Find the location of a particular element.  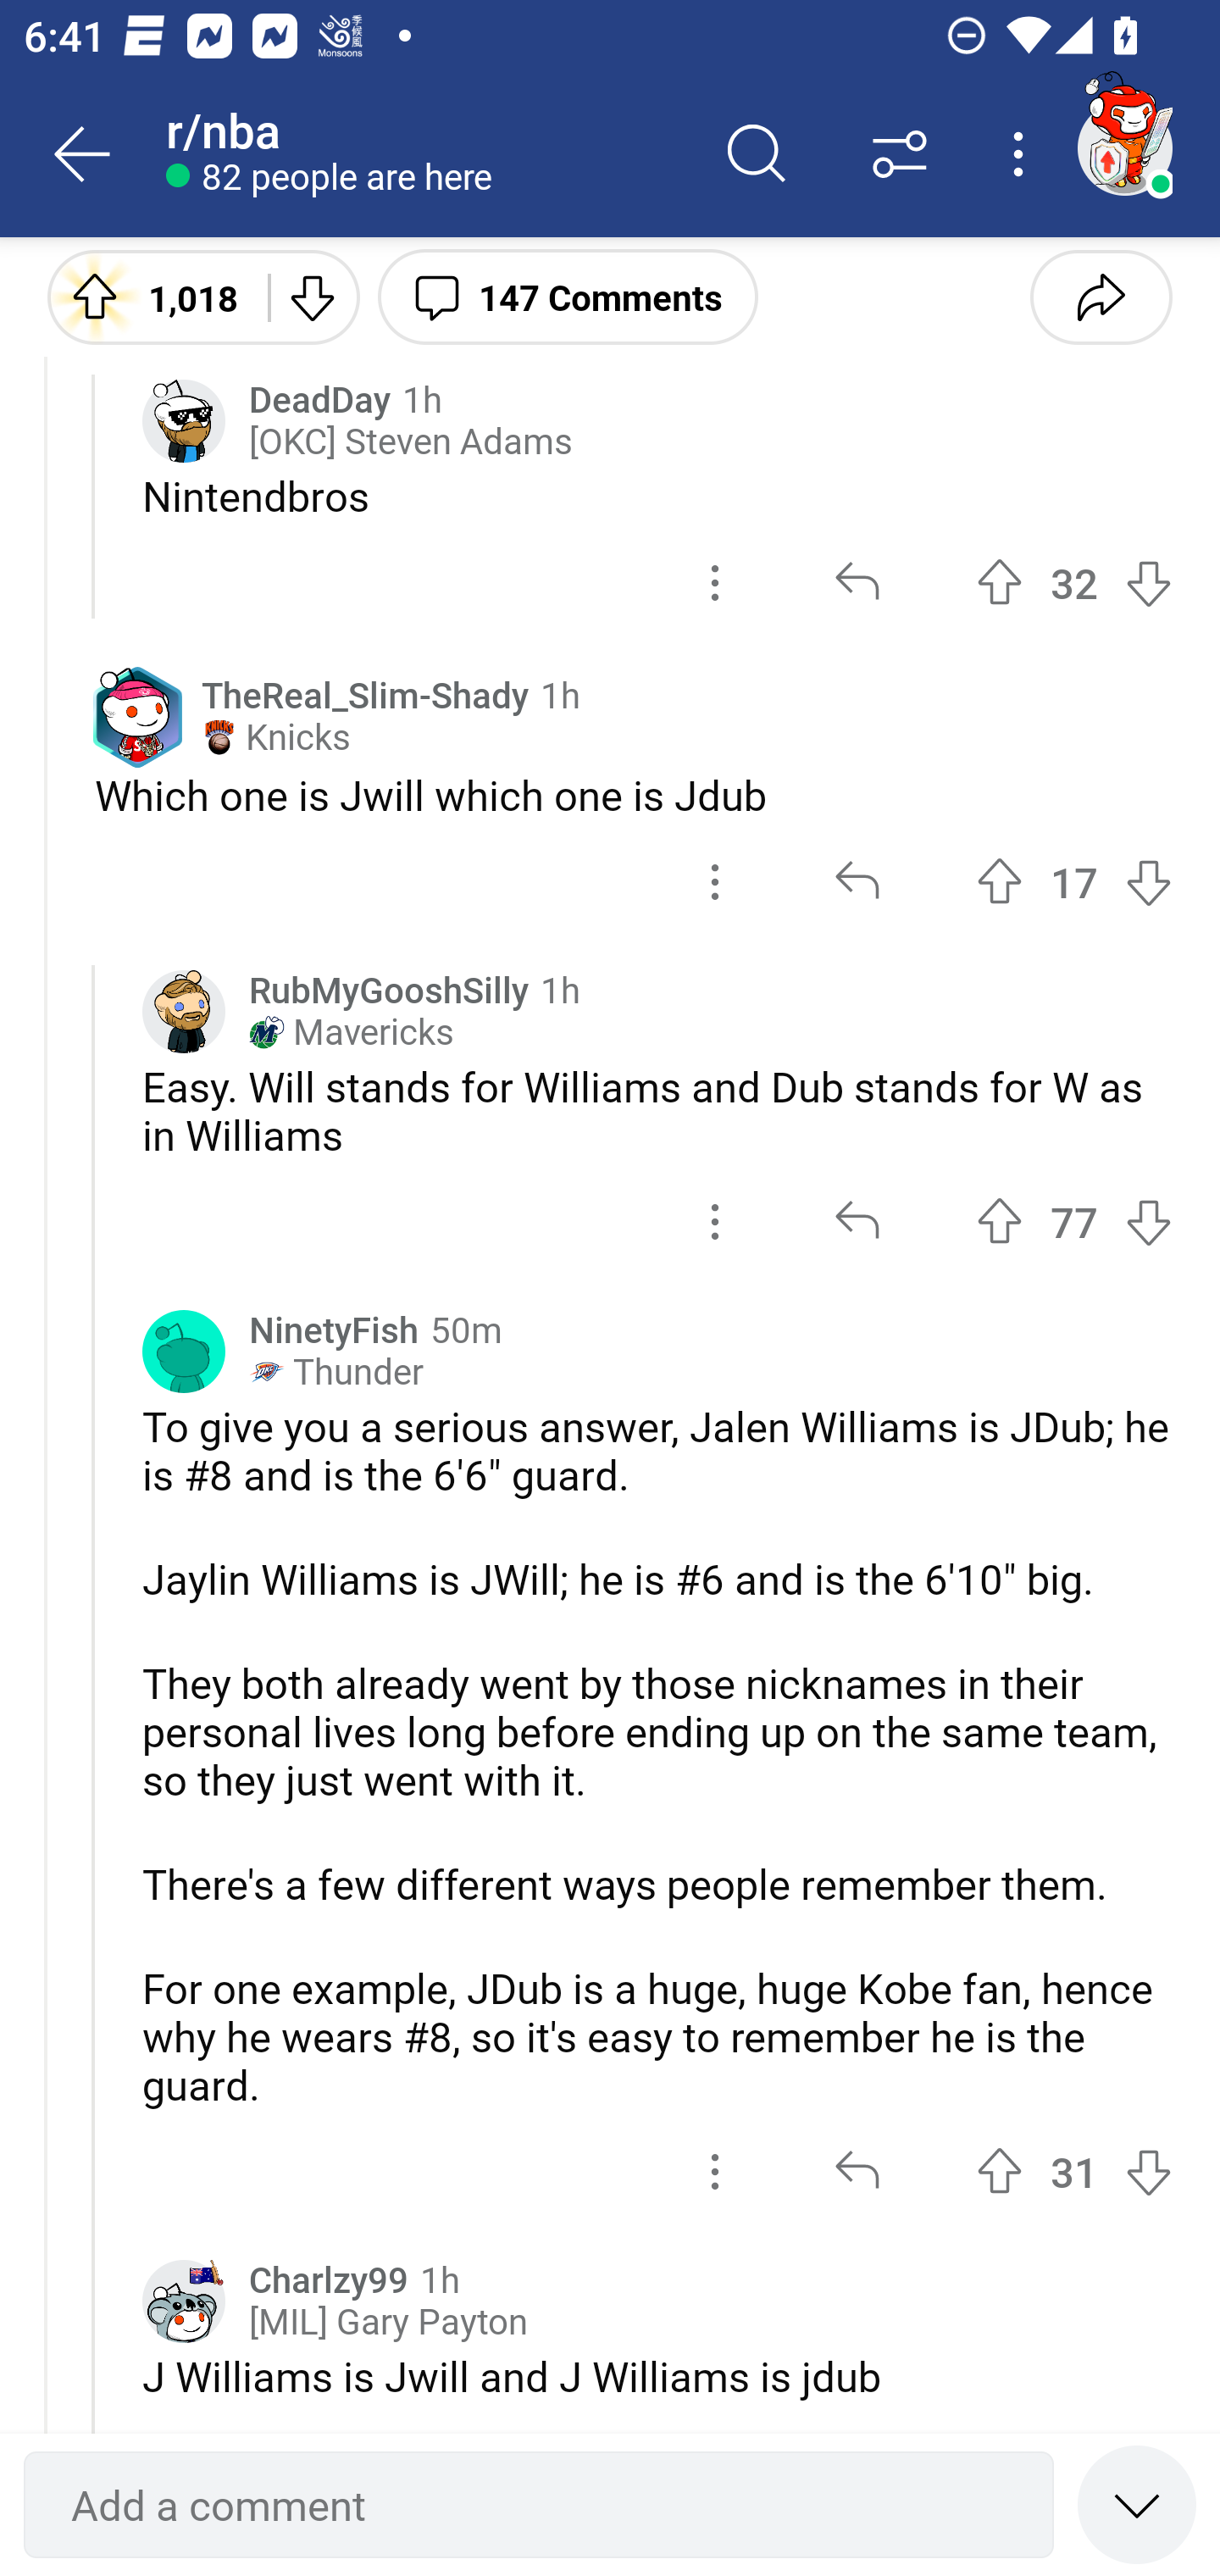

options is located at coordinates (715, 581).